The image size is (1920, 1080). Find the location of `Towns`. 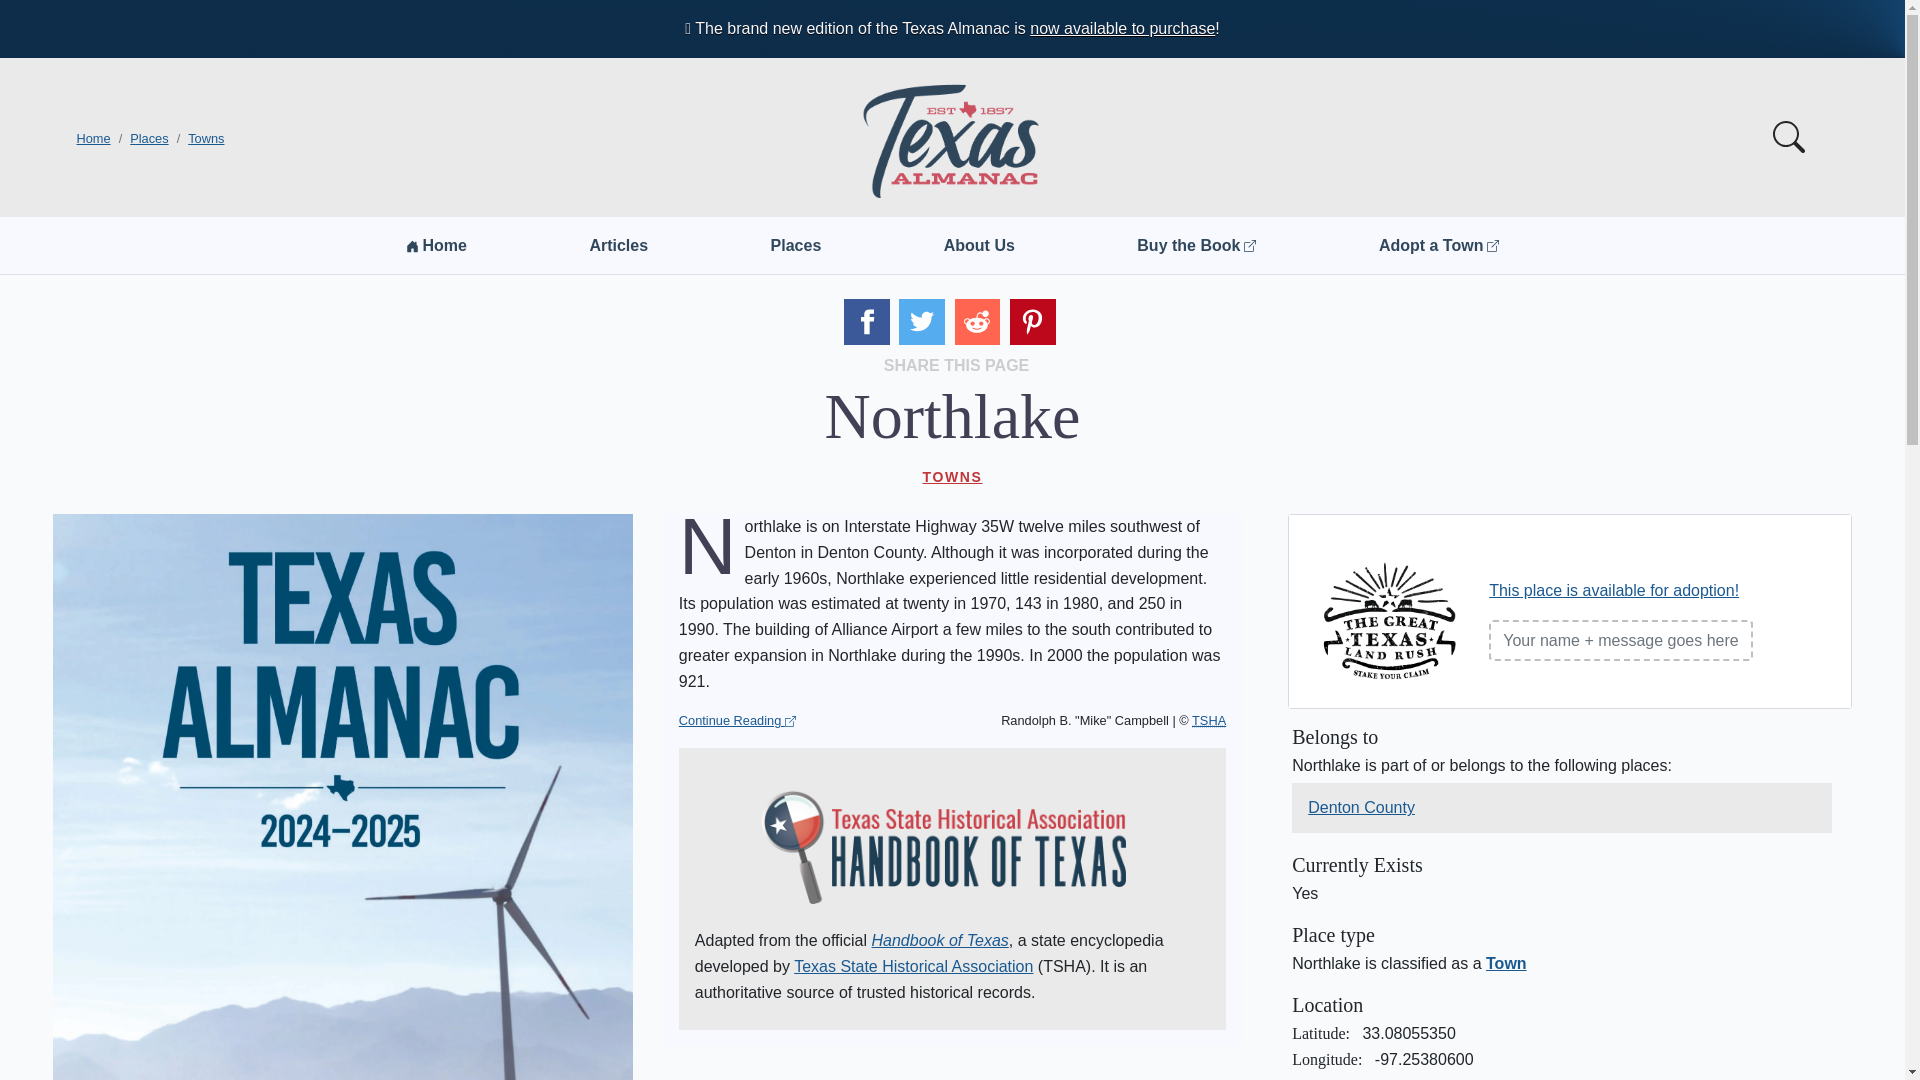

Towns is located at coordinates (206, 139).